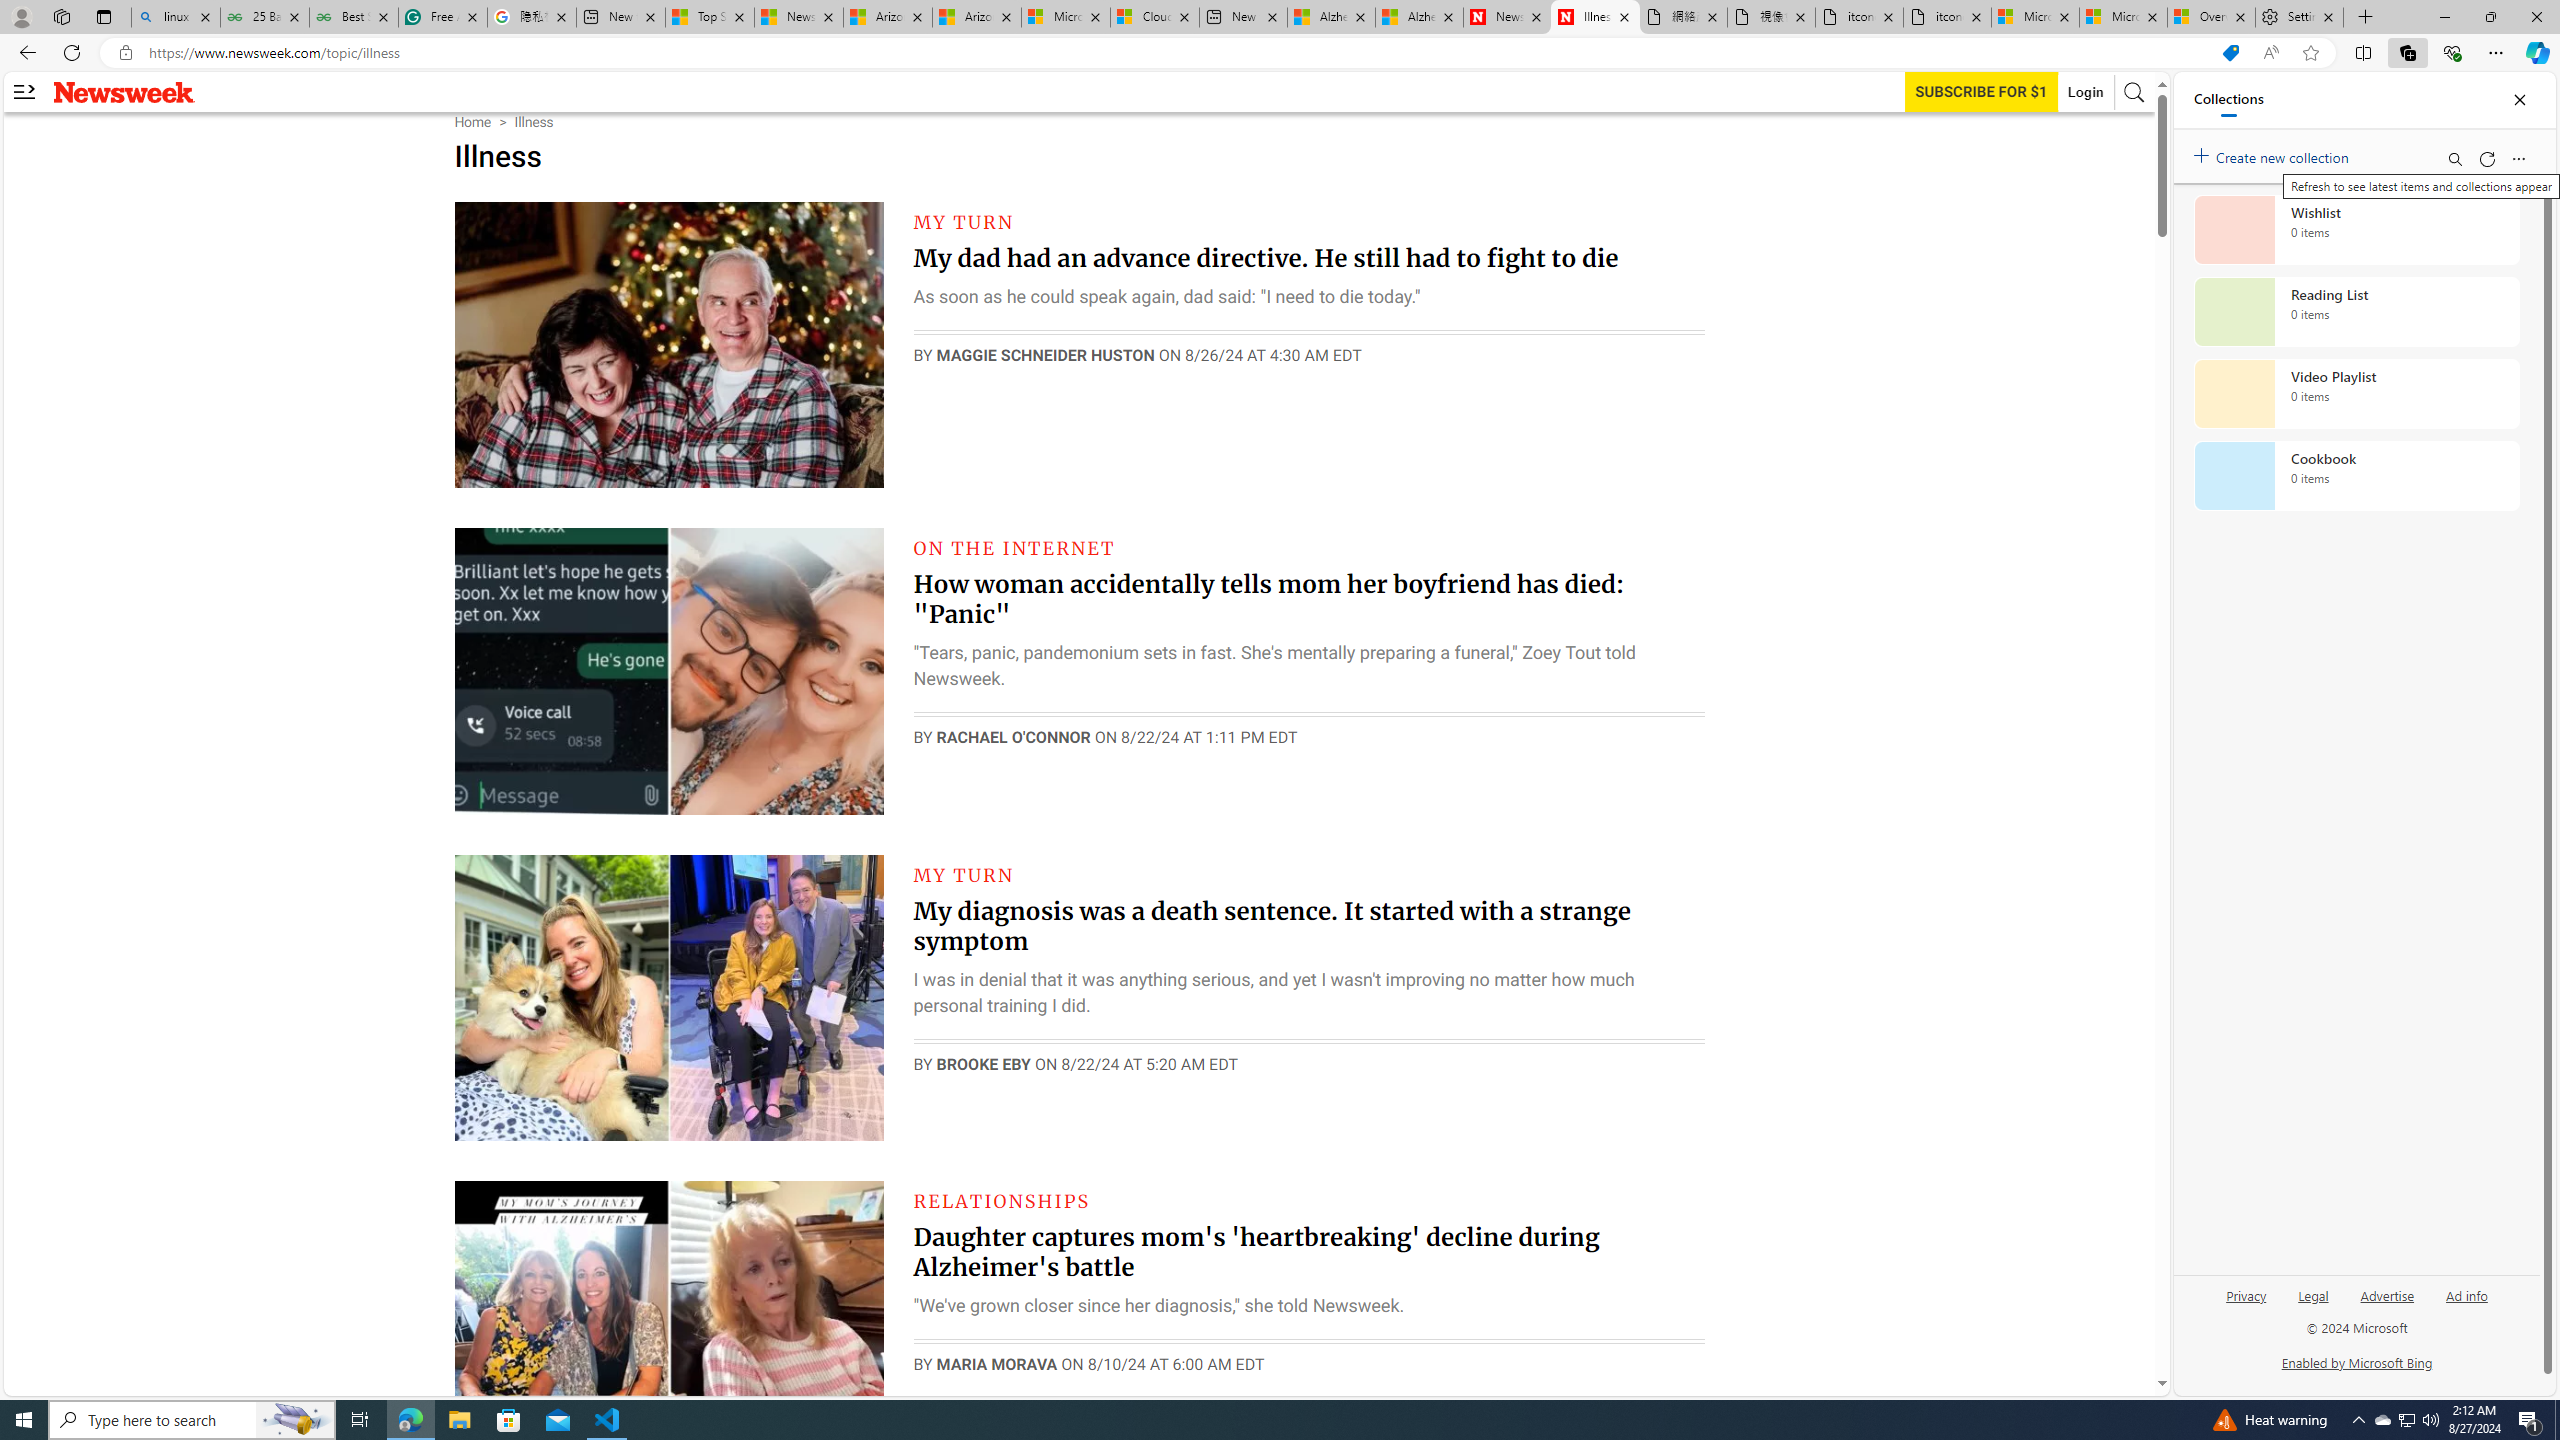 The width and height of the screenshot is (2560, 1440). Describe the element at coordinates (1066, 17) in the screenshot. I see `Microsoft Services Agreement` at that location.